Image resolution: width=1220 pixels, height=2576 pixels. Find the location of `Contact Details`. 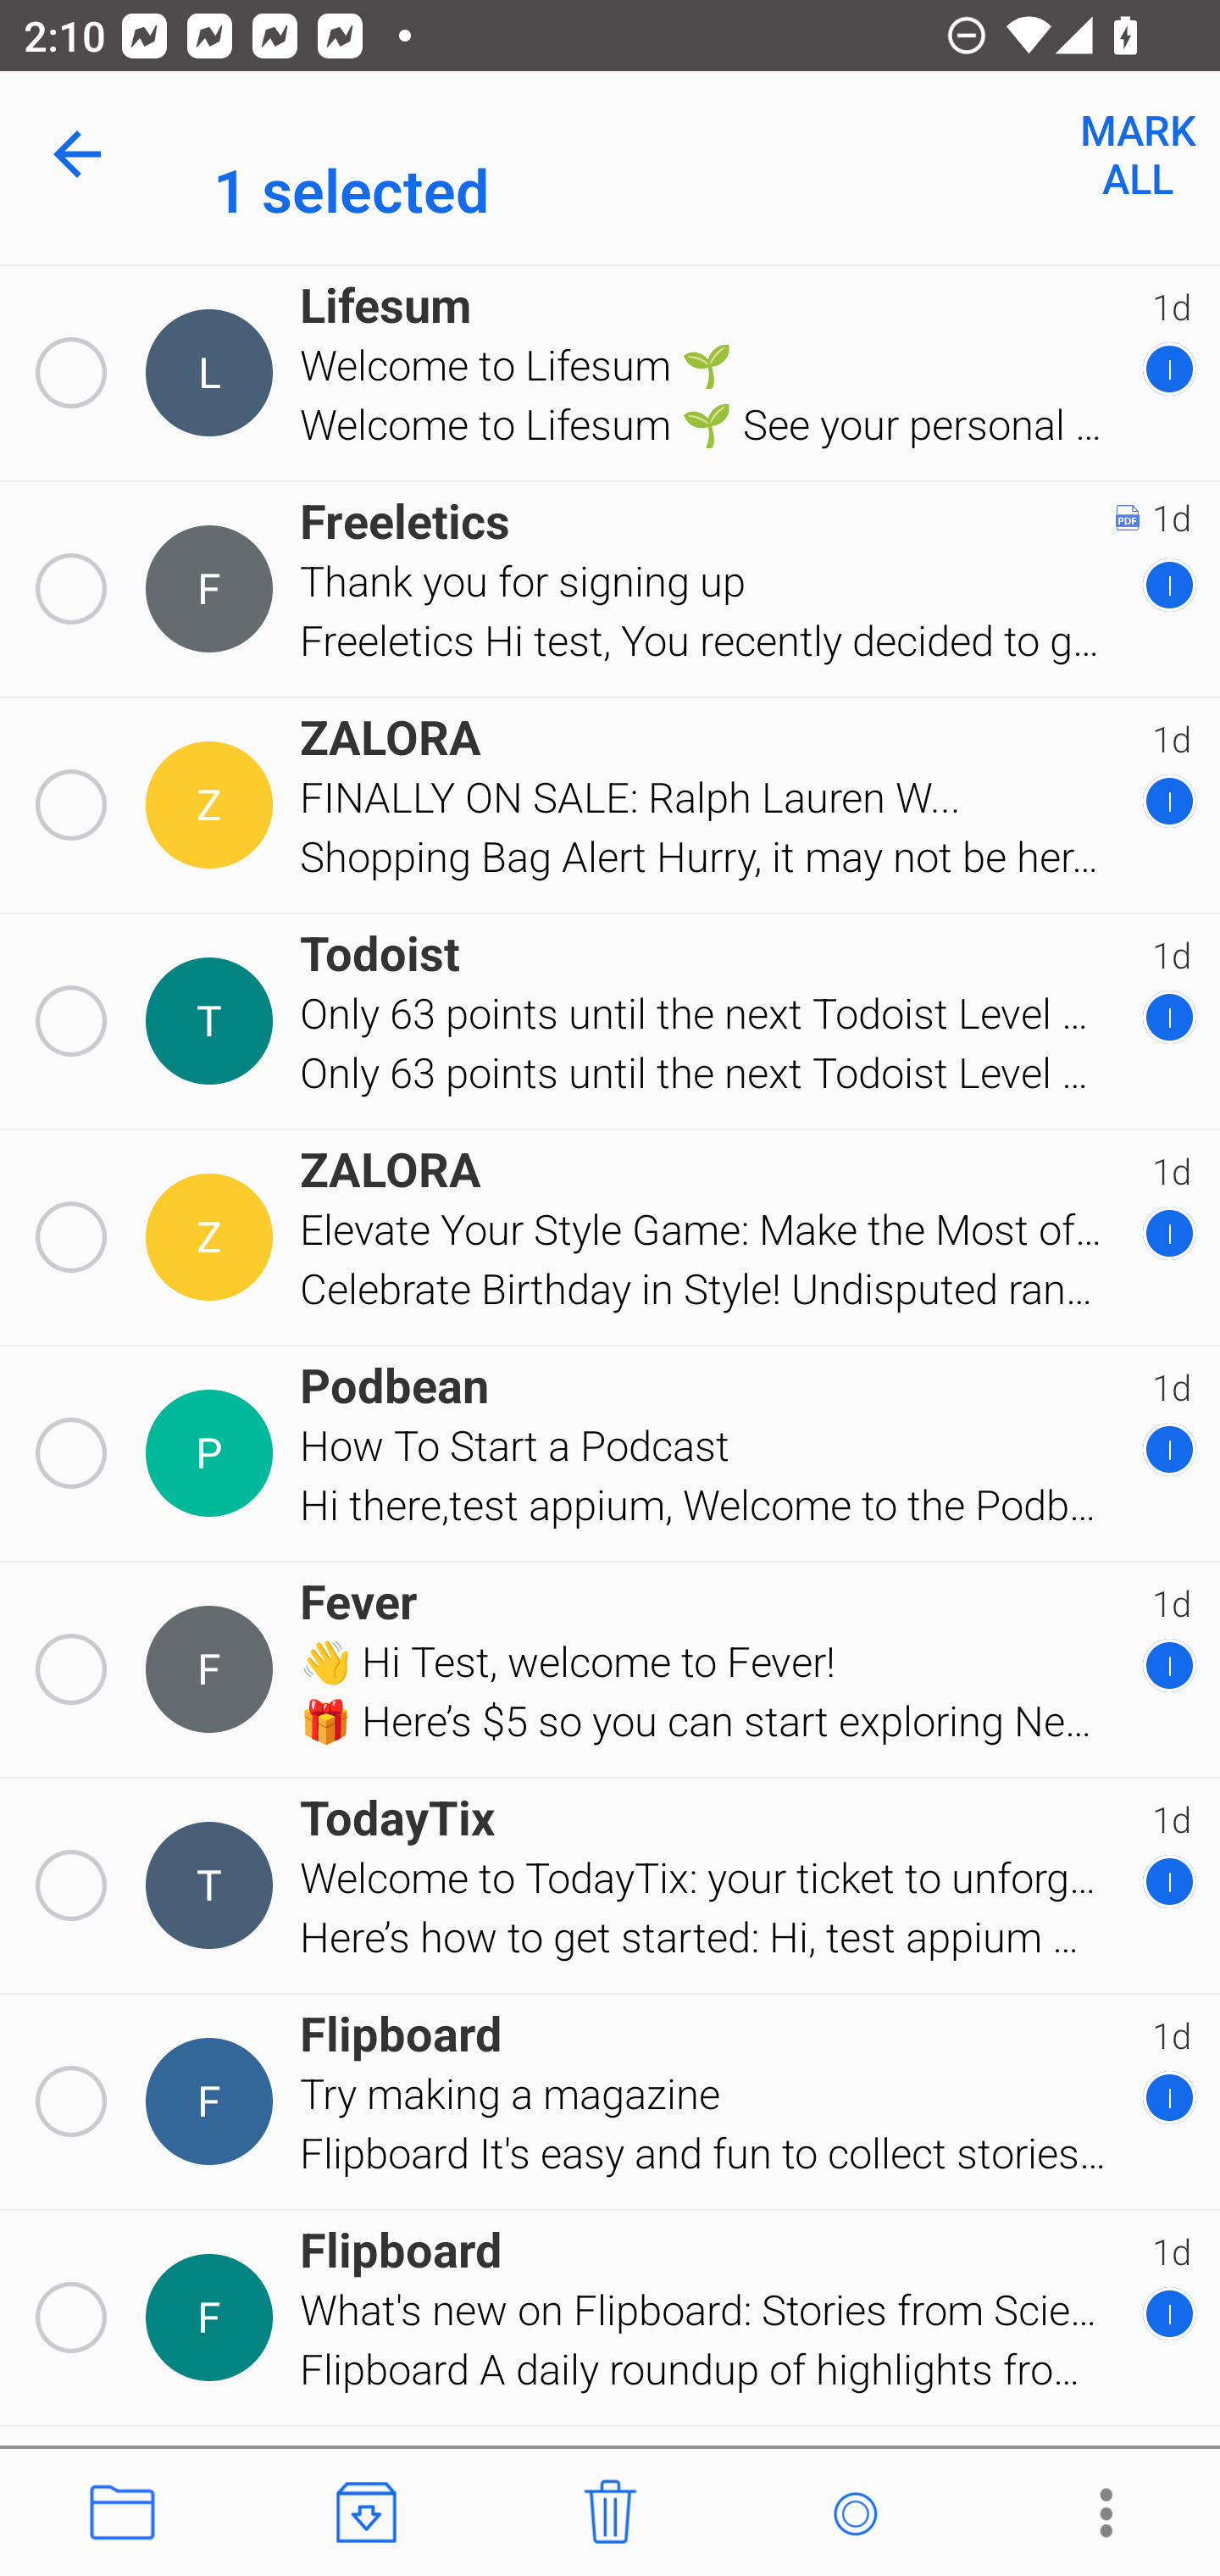

Contact Details is located at coordinates (213, 1021).